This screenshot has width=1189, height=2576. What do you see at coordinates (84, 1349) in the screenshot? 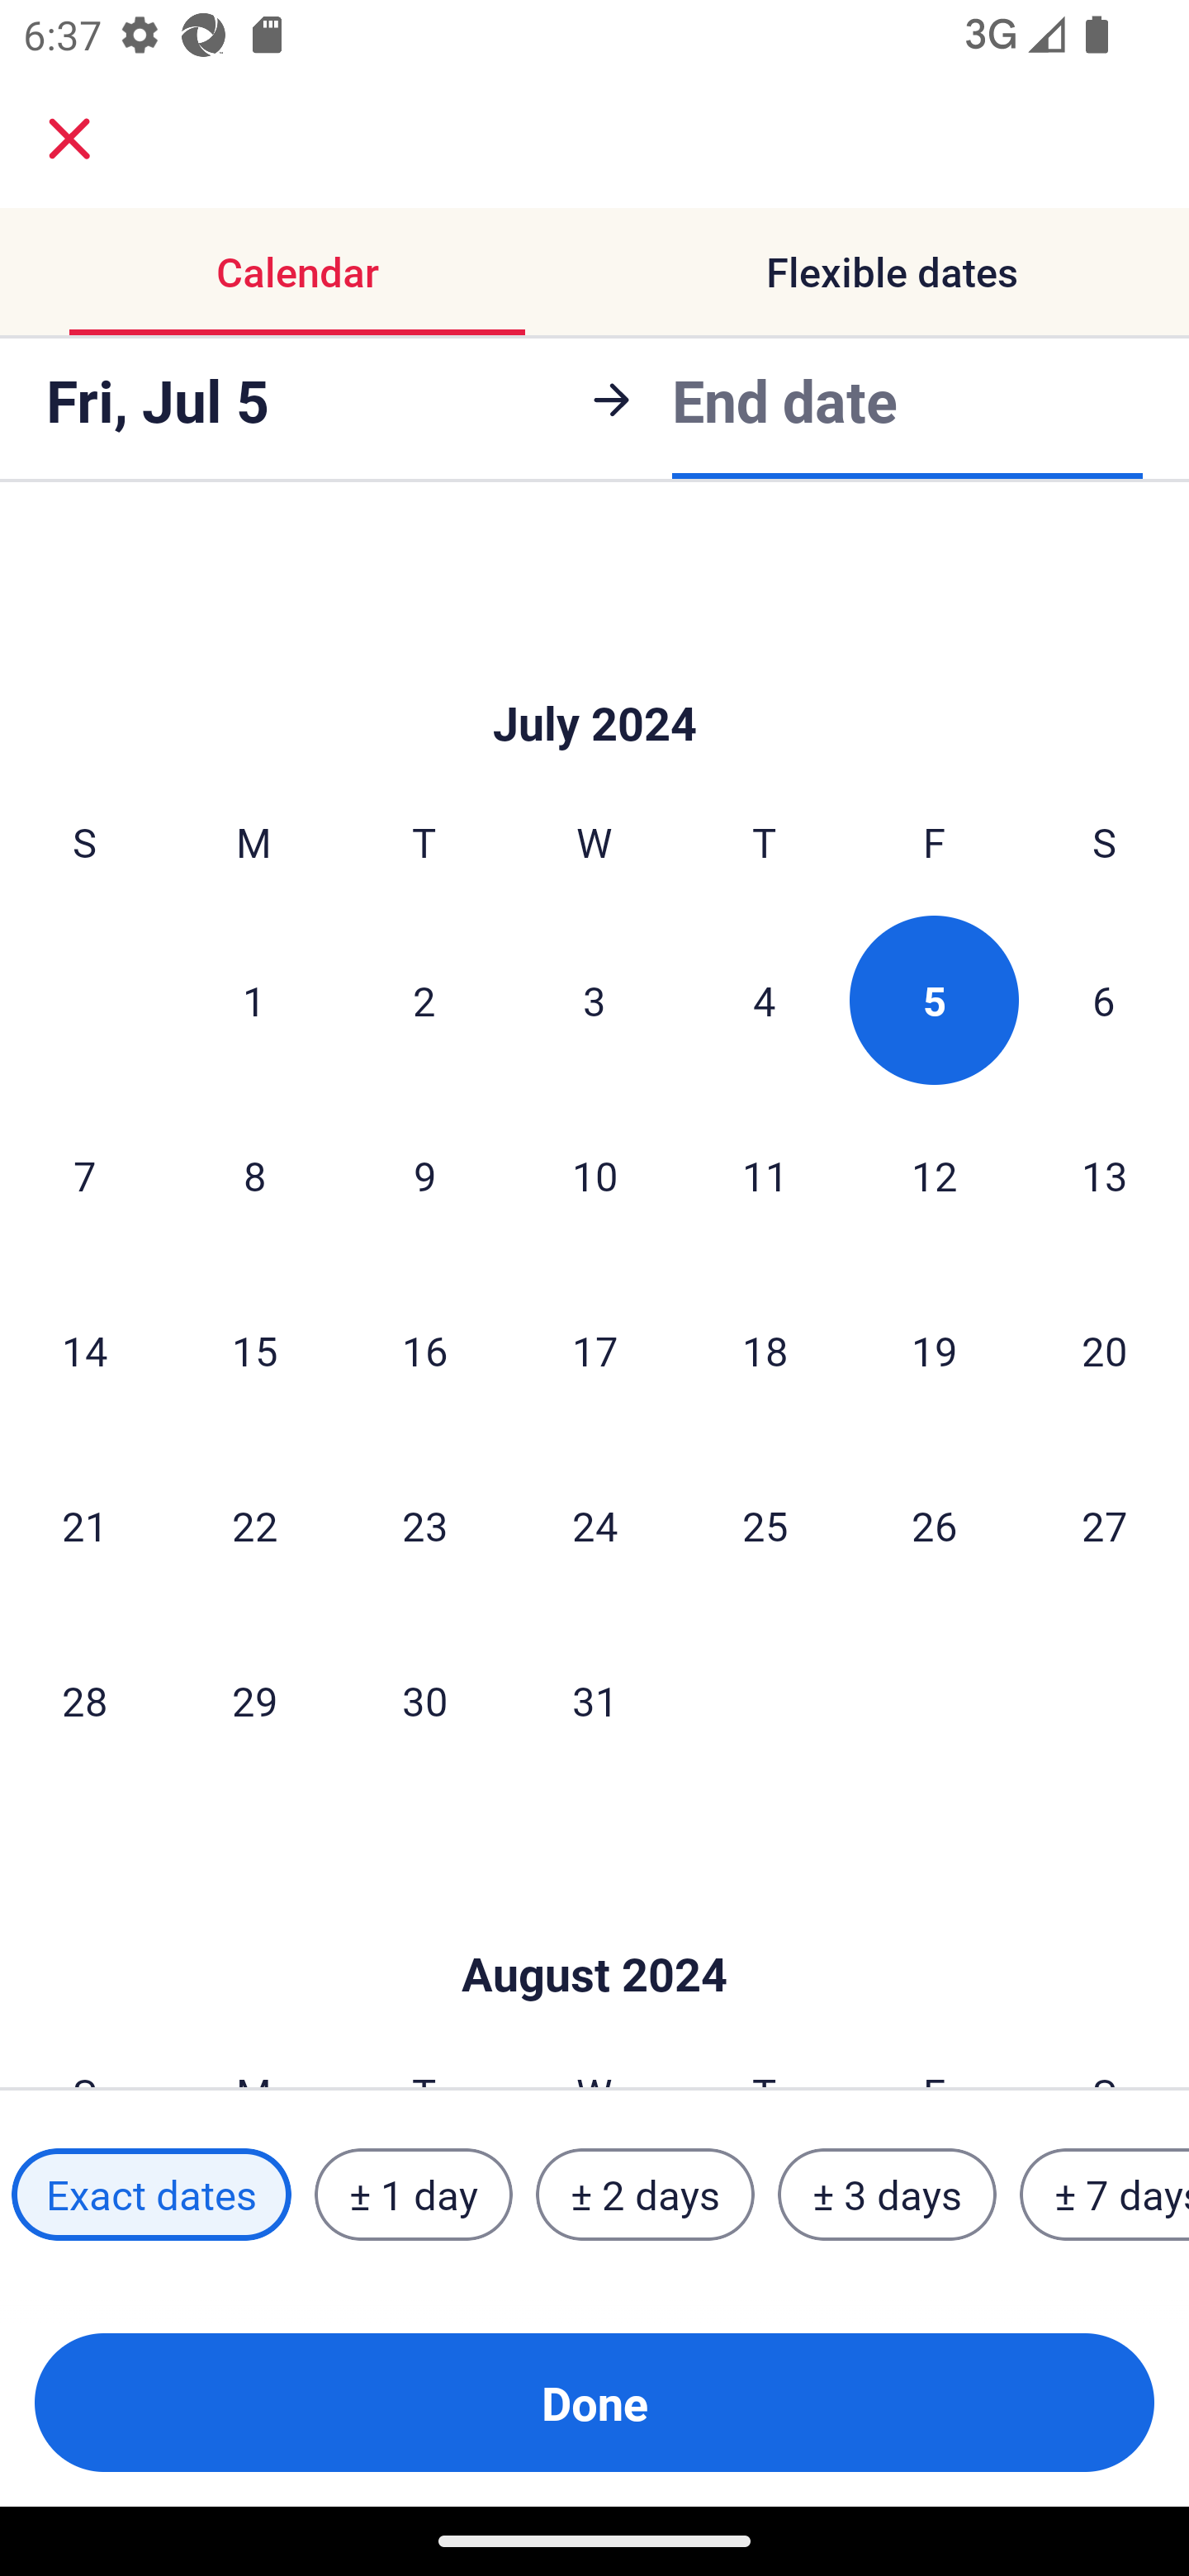
I see `14 Sunday, July 14, 2024` at bounding box center [84, 1349].